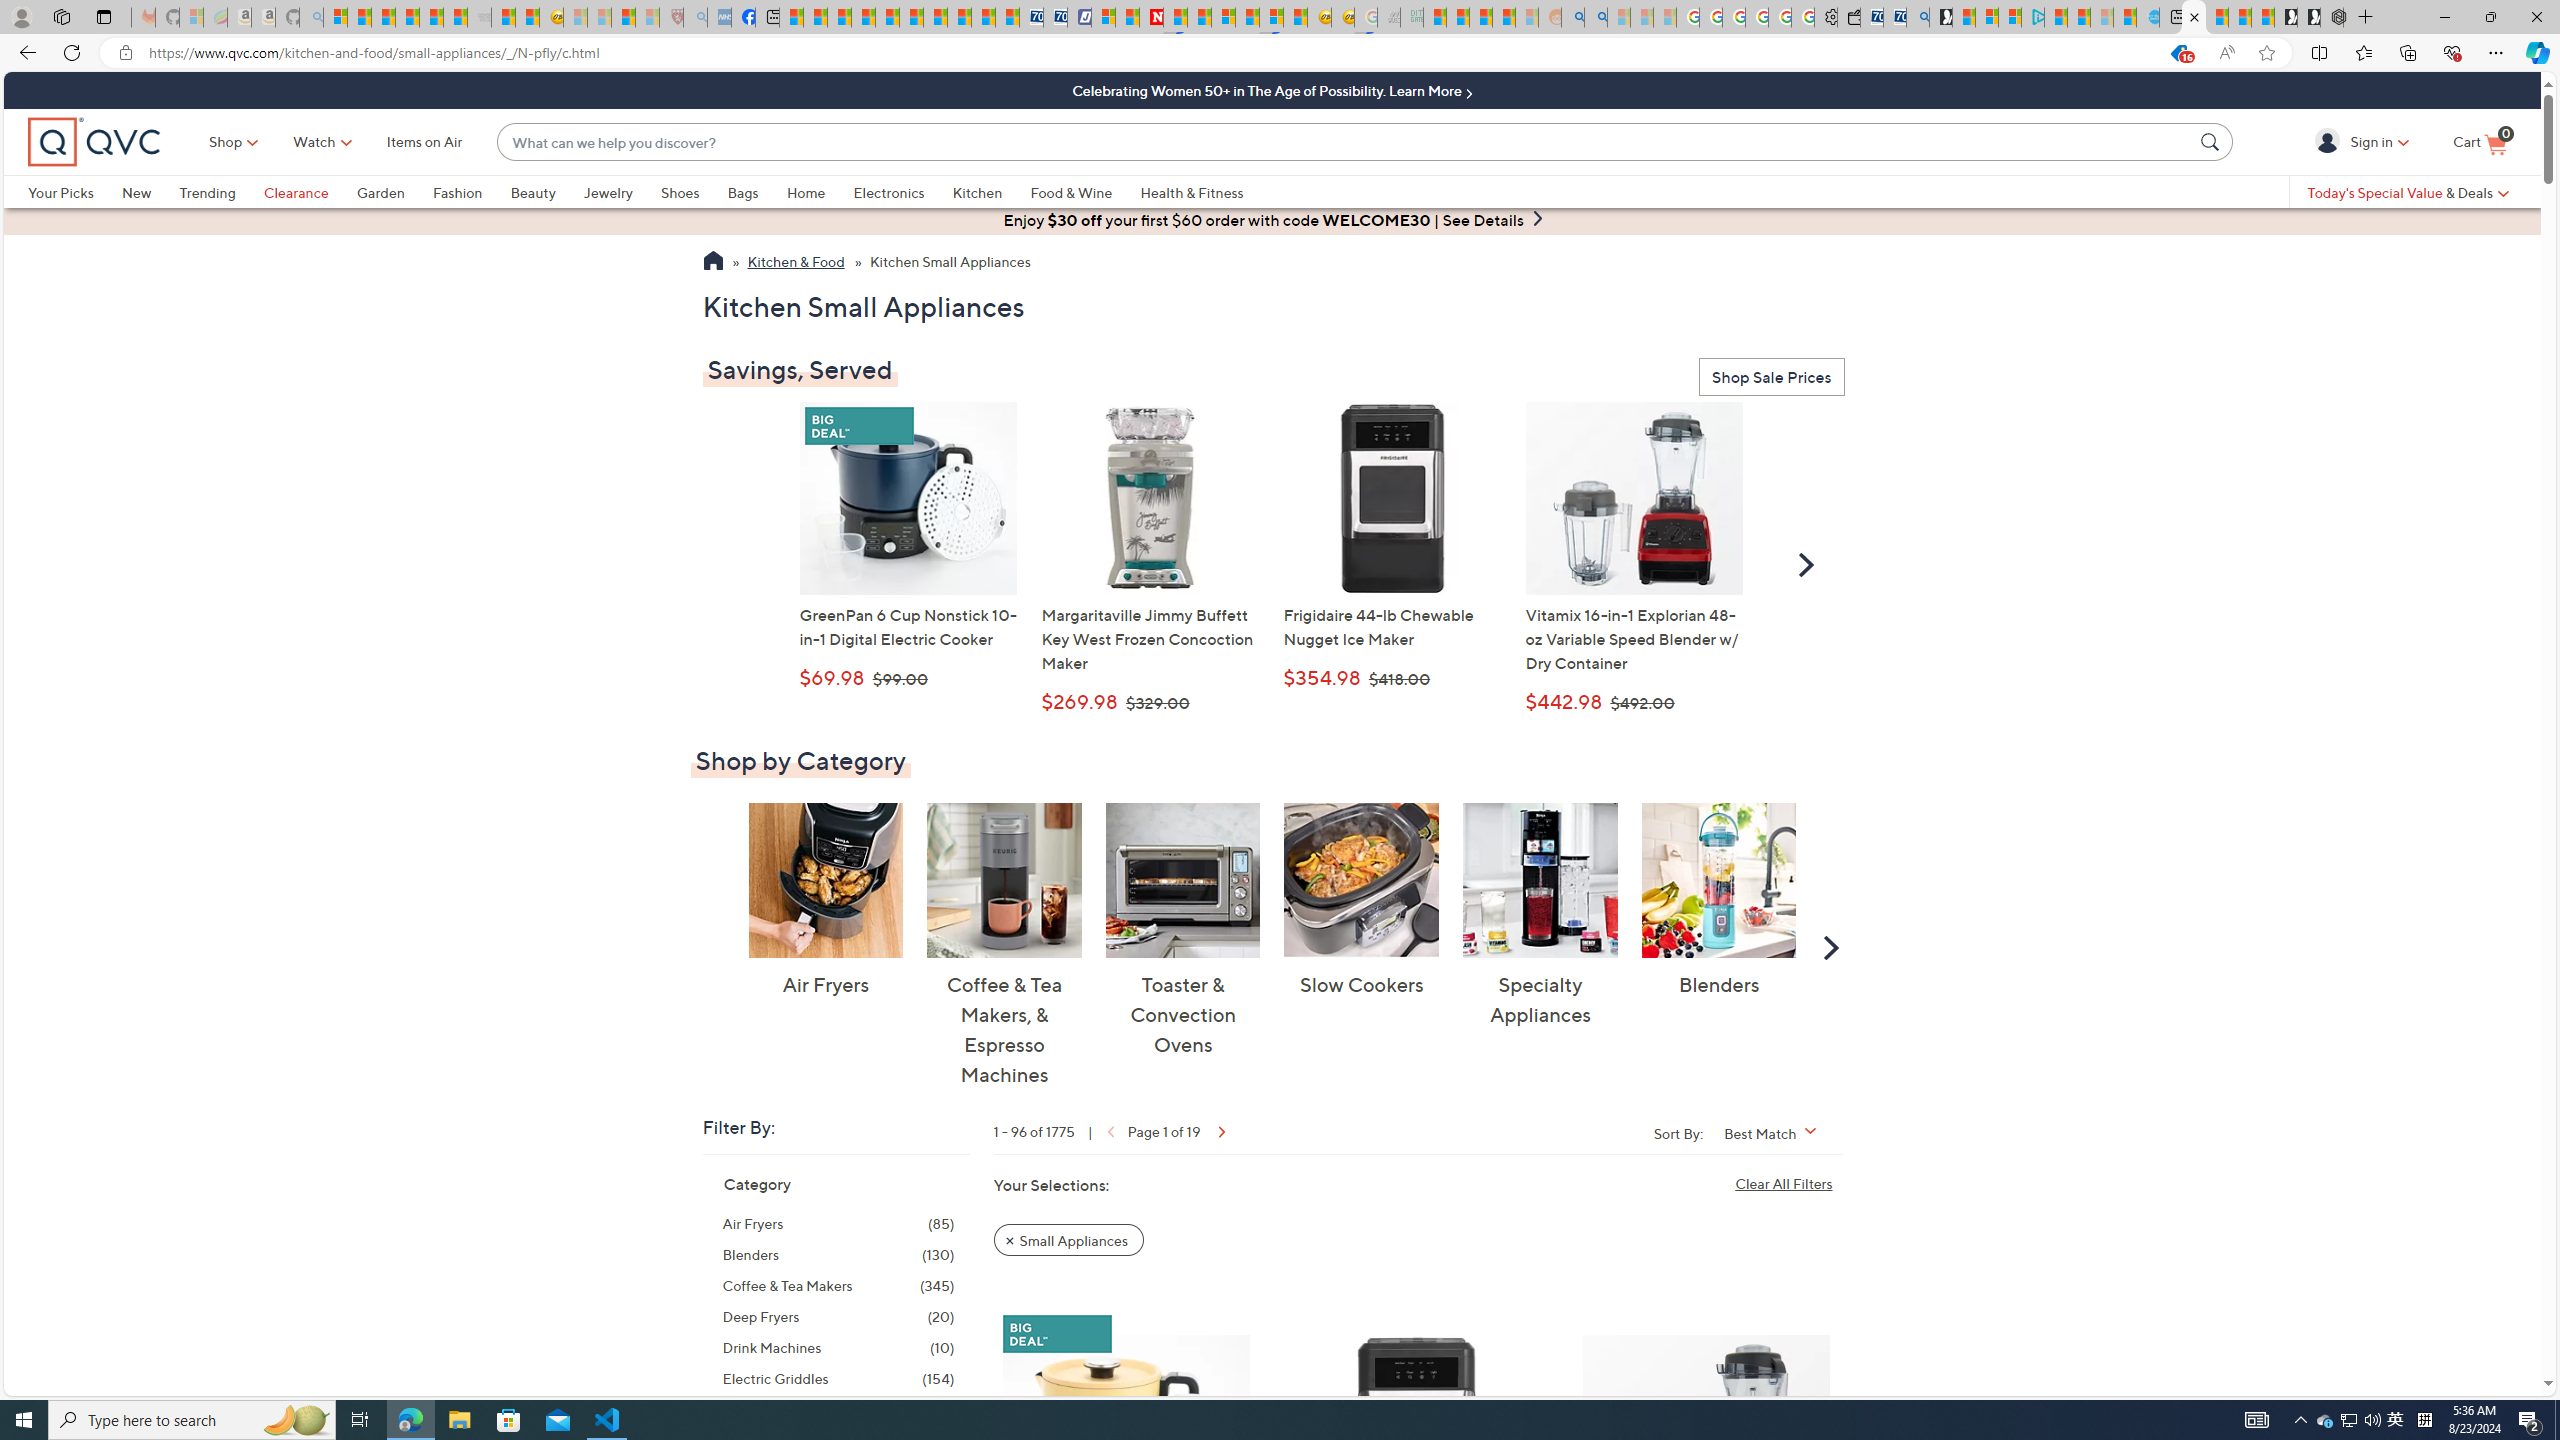 Image resolution: width=2560 pixels, height=1440 pixels. I want to click on Bing Real Estate - Home sales and rental listings, so click(1916, 17).